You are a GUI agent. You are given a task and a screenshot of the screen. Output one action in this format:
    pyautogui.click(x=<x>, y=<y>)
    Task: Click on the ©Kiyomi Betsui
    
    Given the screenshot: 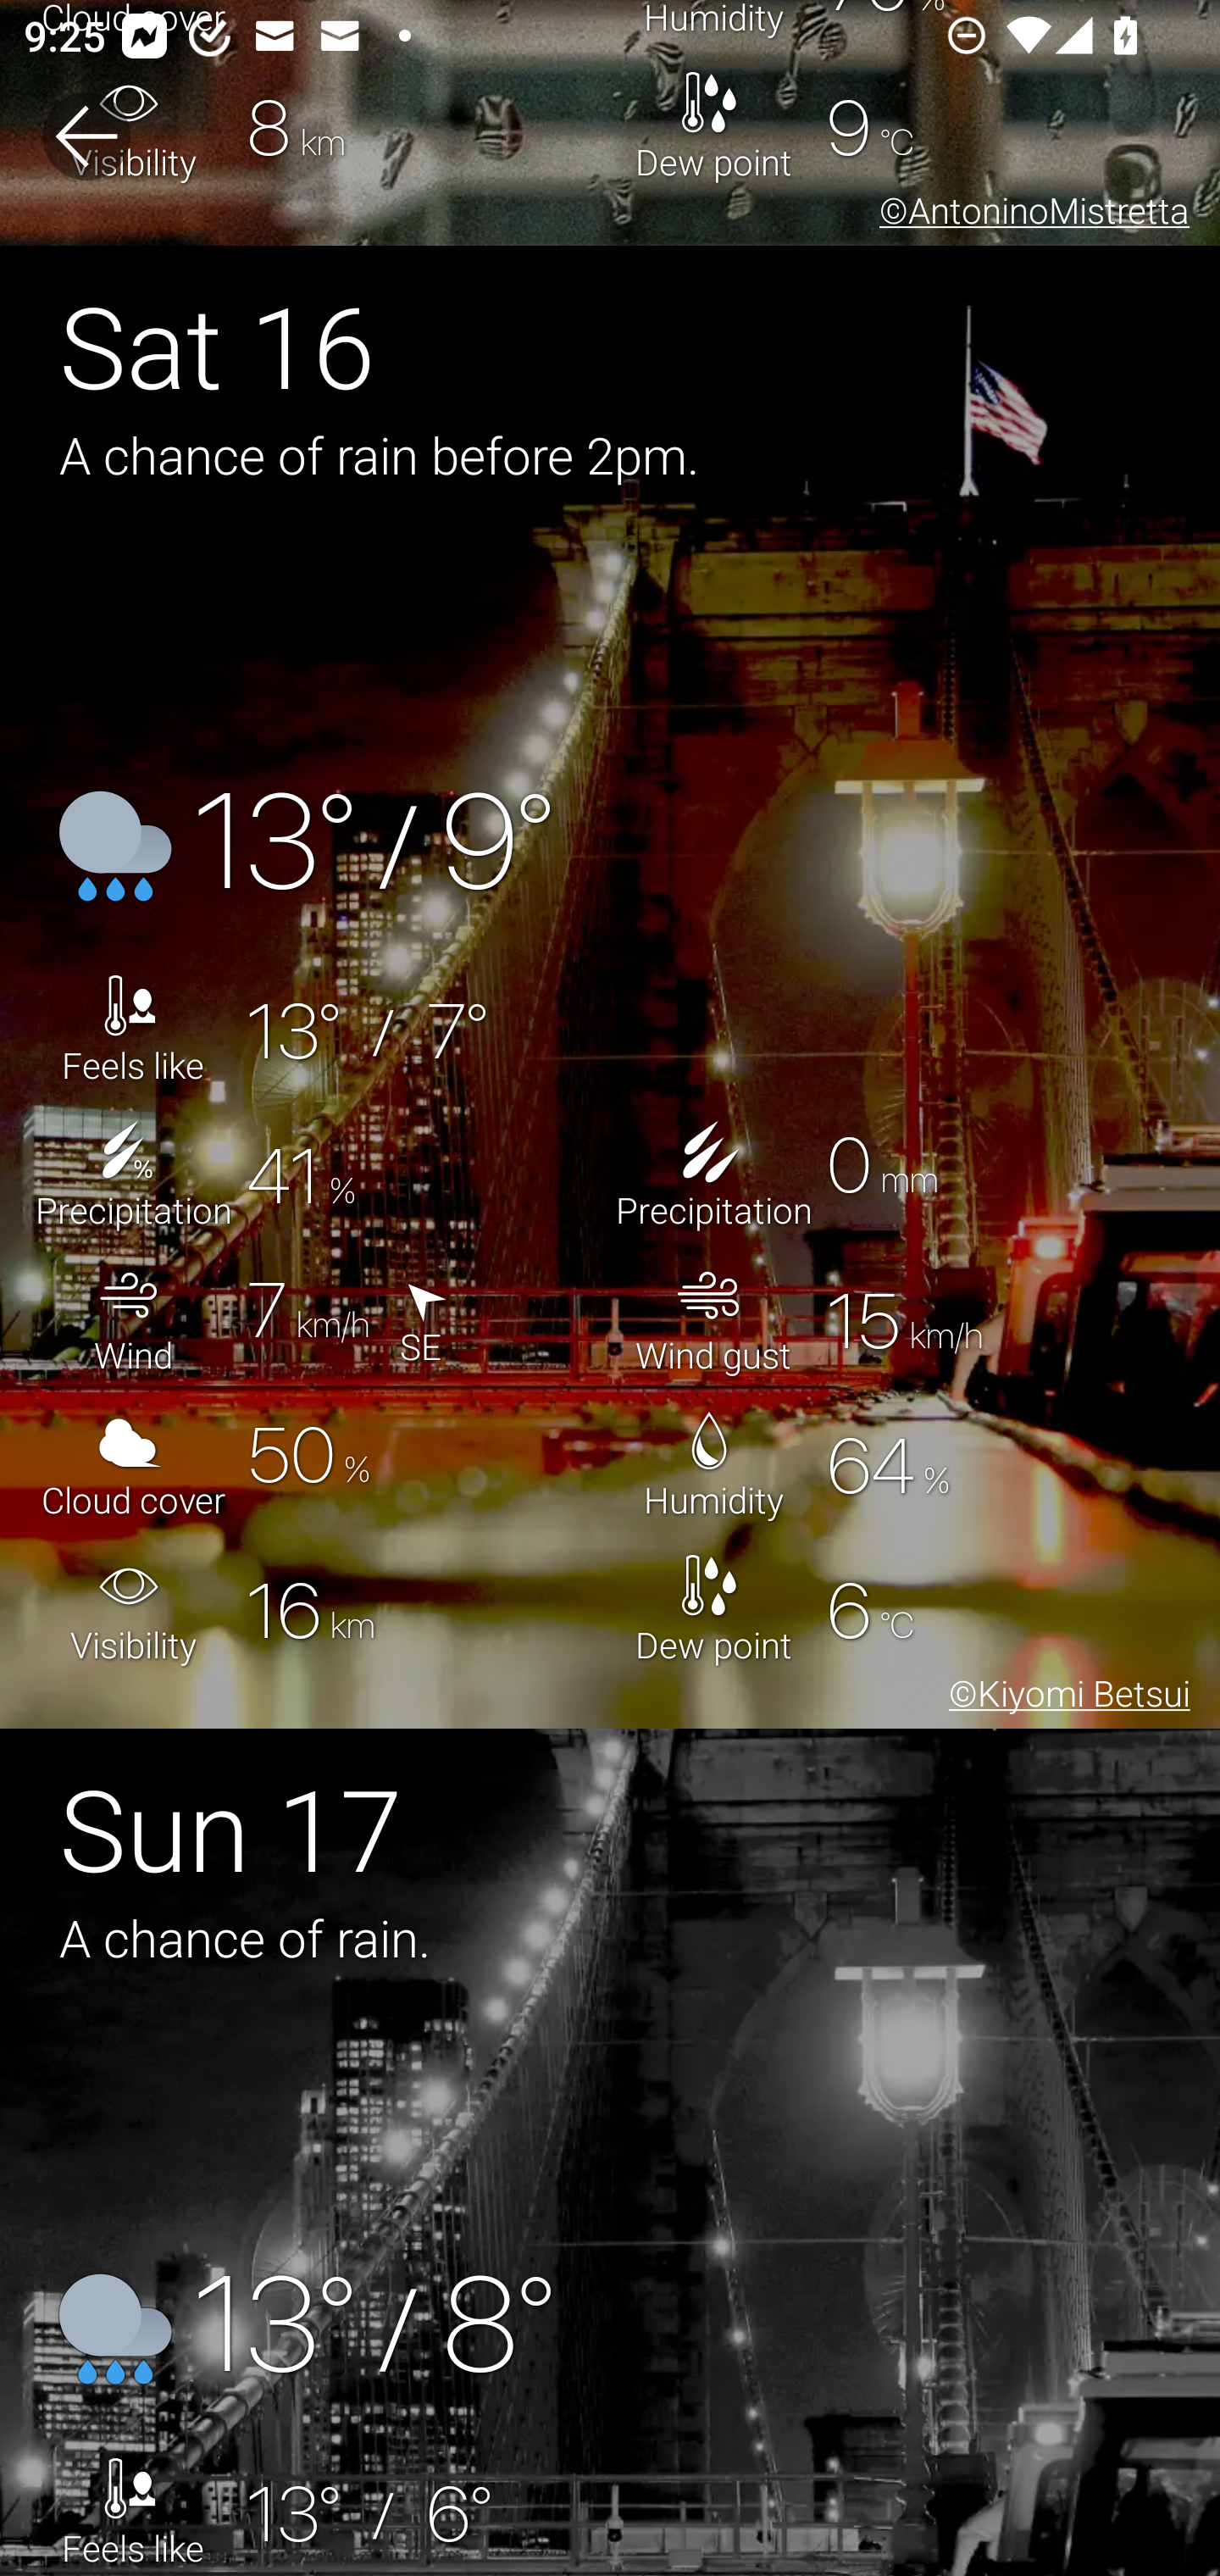 What is the action you would take?
    pyautogui.click(x=1063, y=1698)
    